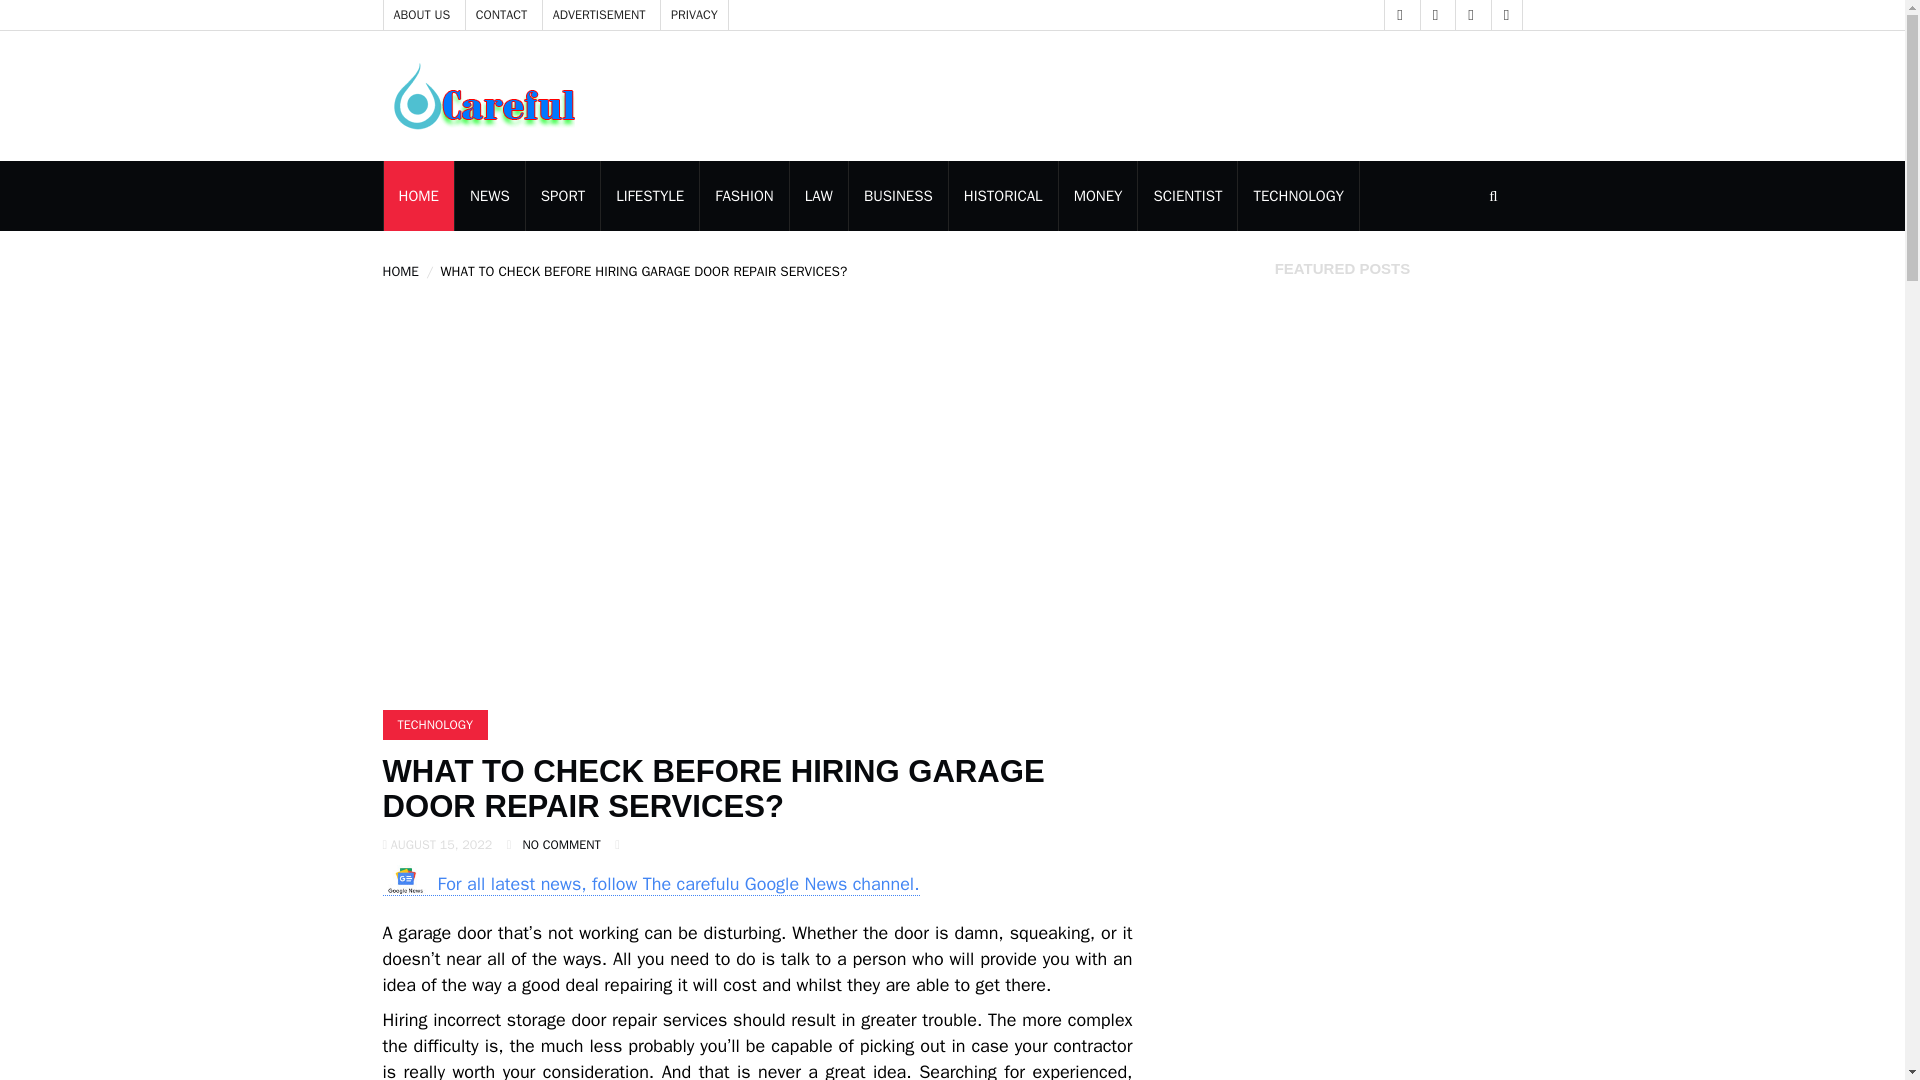 The image size is (1920, 1080). What do you see at coordinates (422, 15) in the screenshot?
I see `ABOUT US` at bounding box center [422, 15].